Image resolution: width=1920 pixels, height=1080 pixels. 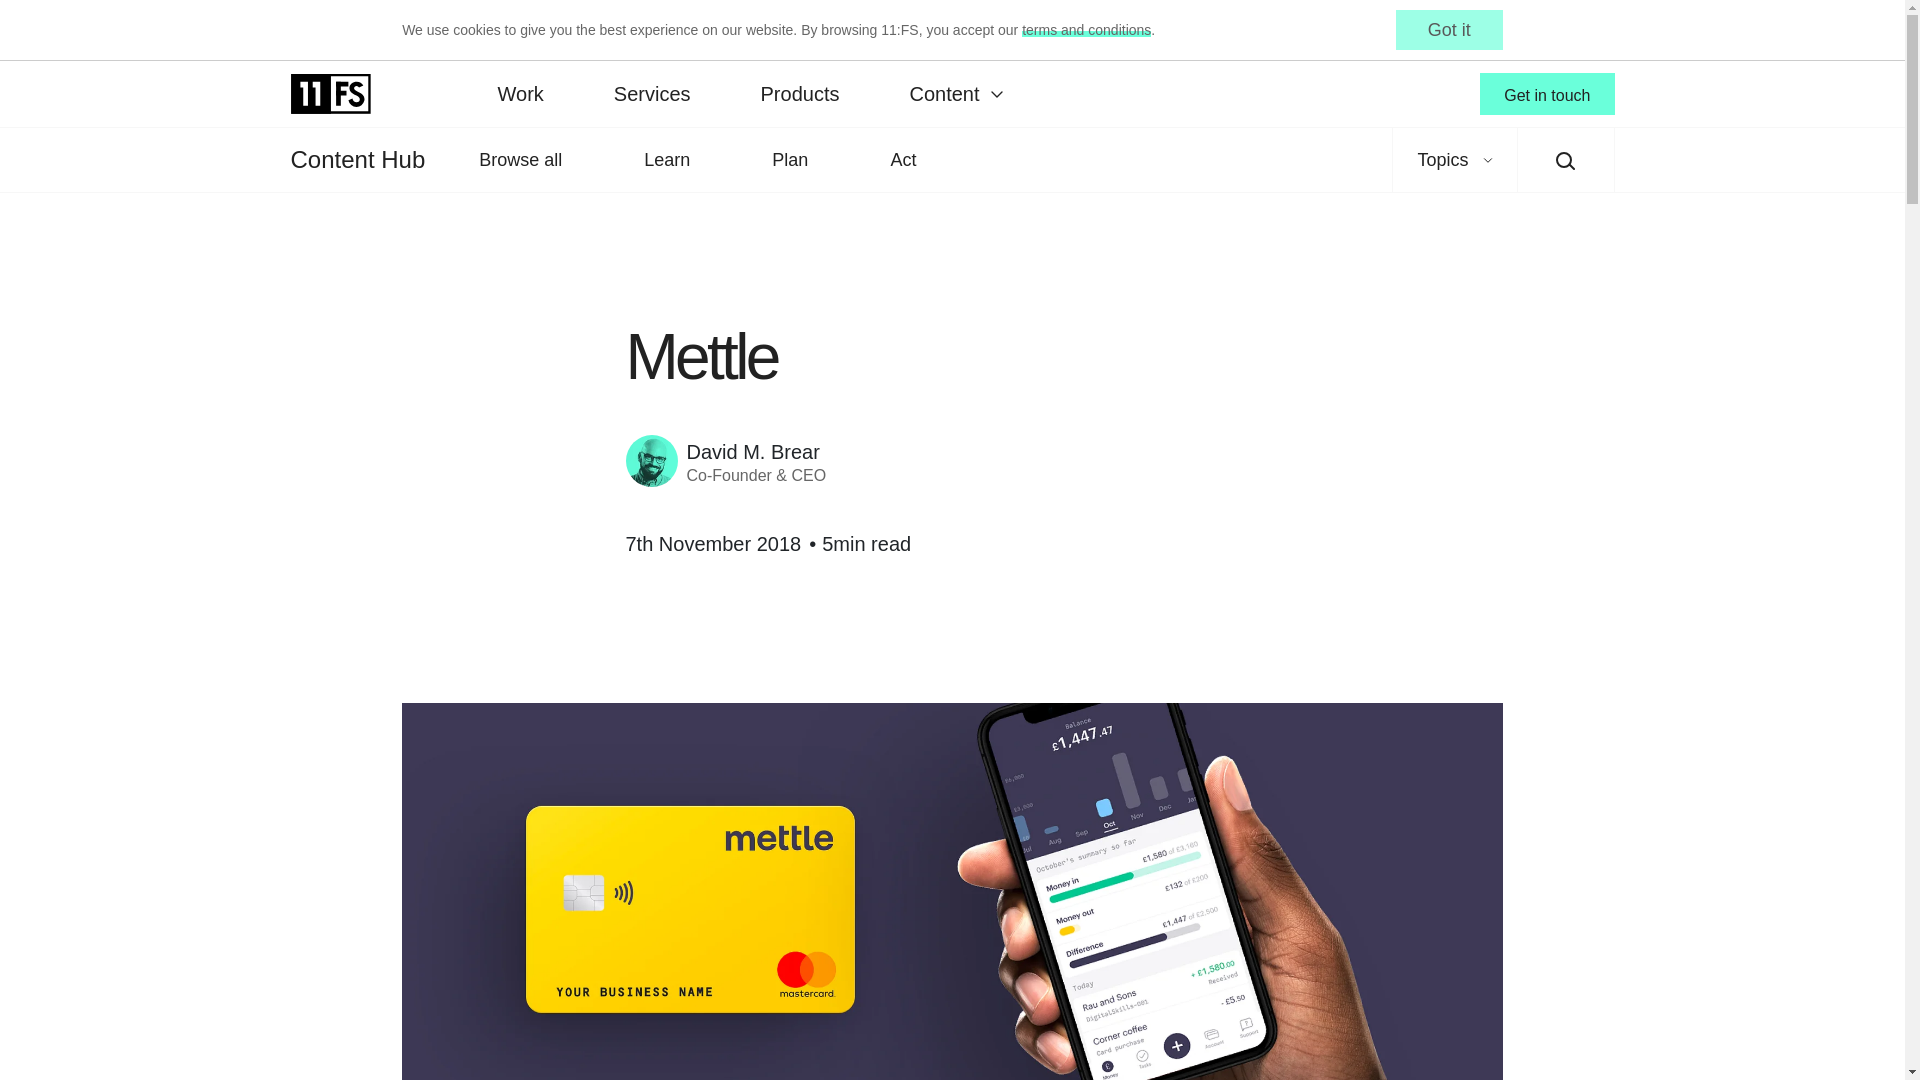 I want to click on Services, so click(x=652, y=94).